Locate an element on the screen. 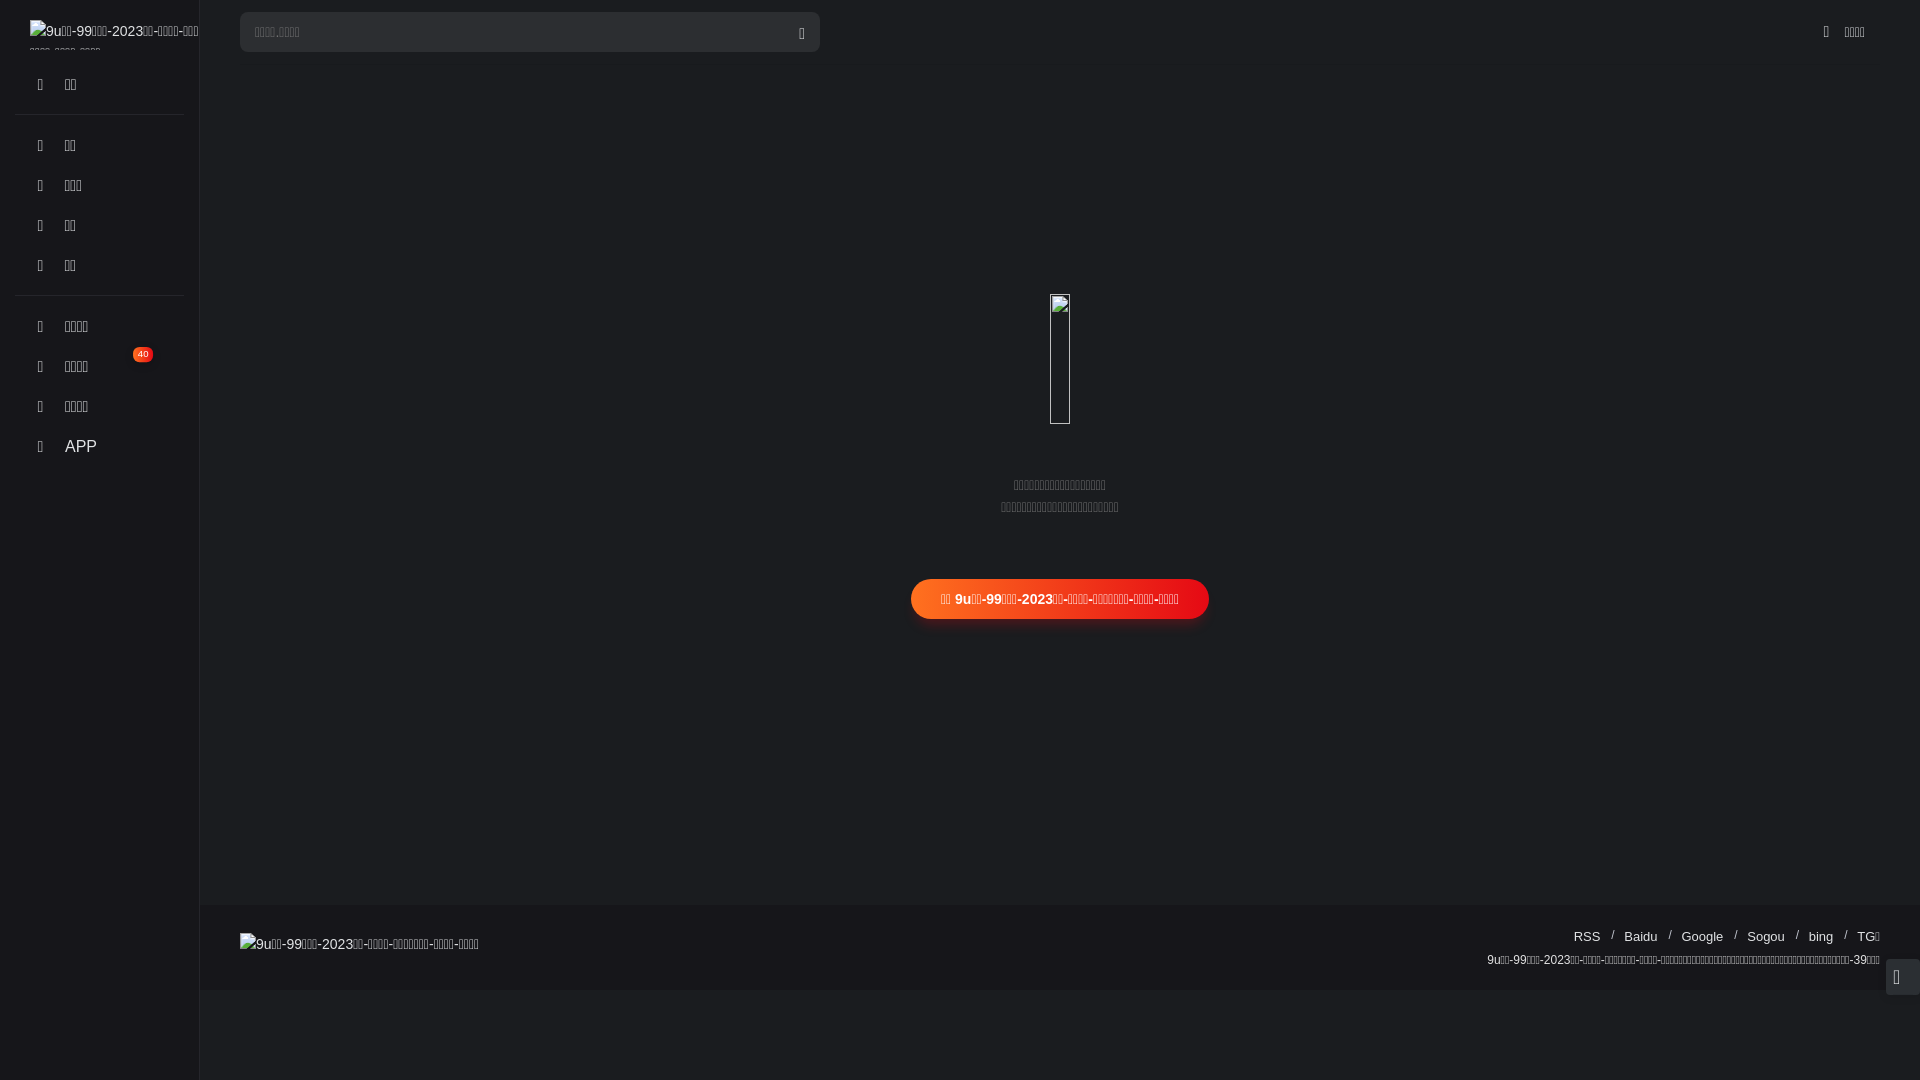 The image size is (1920, 1080). Baidu is located at coordinates (1640, 936).